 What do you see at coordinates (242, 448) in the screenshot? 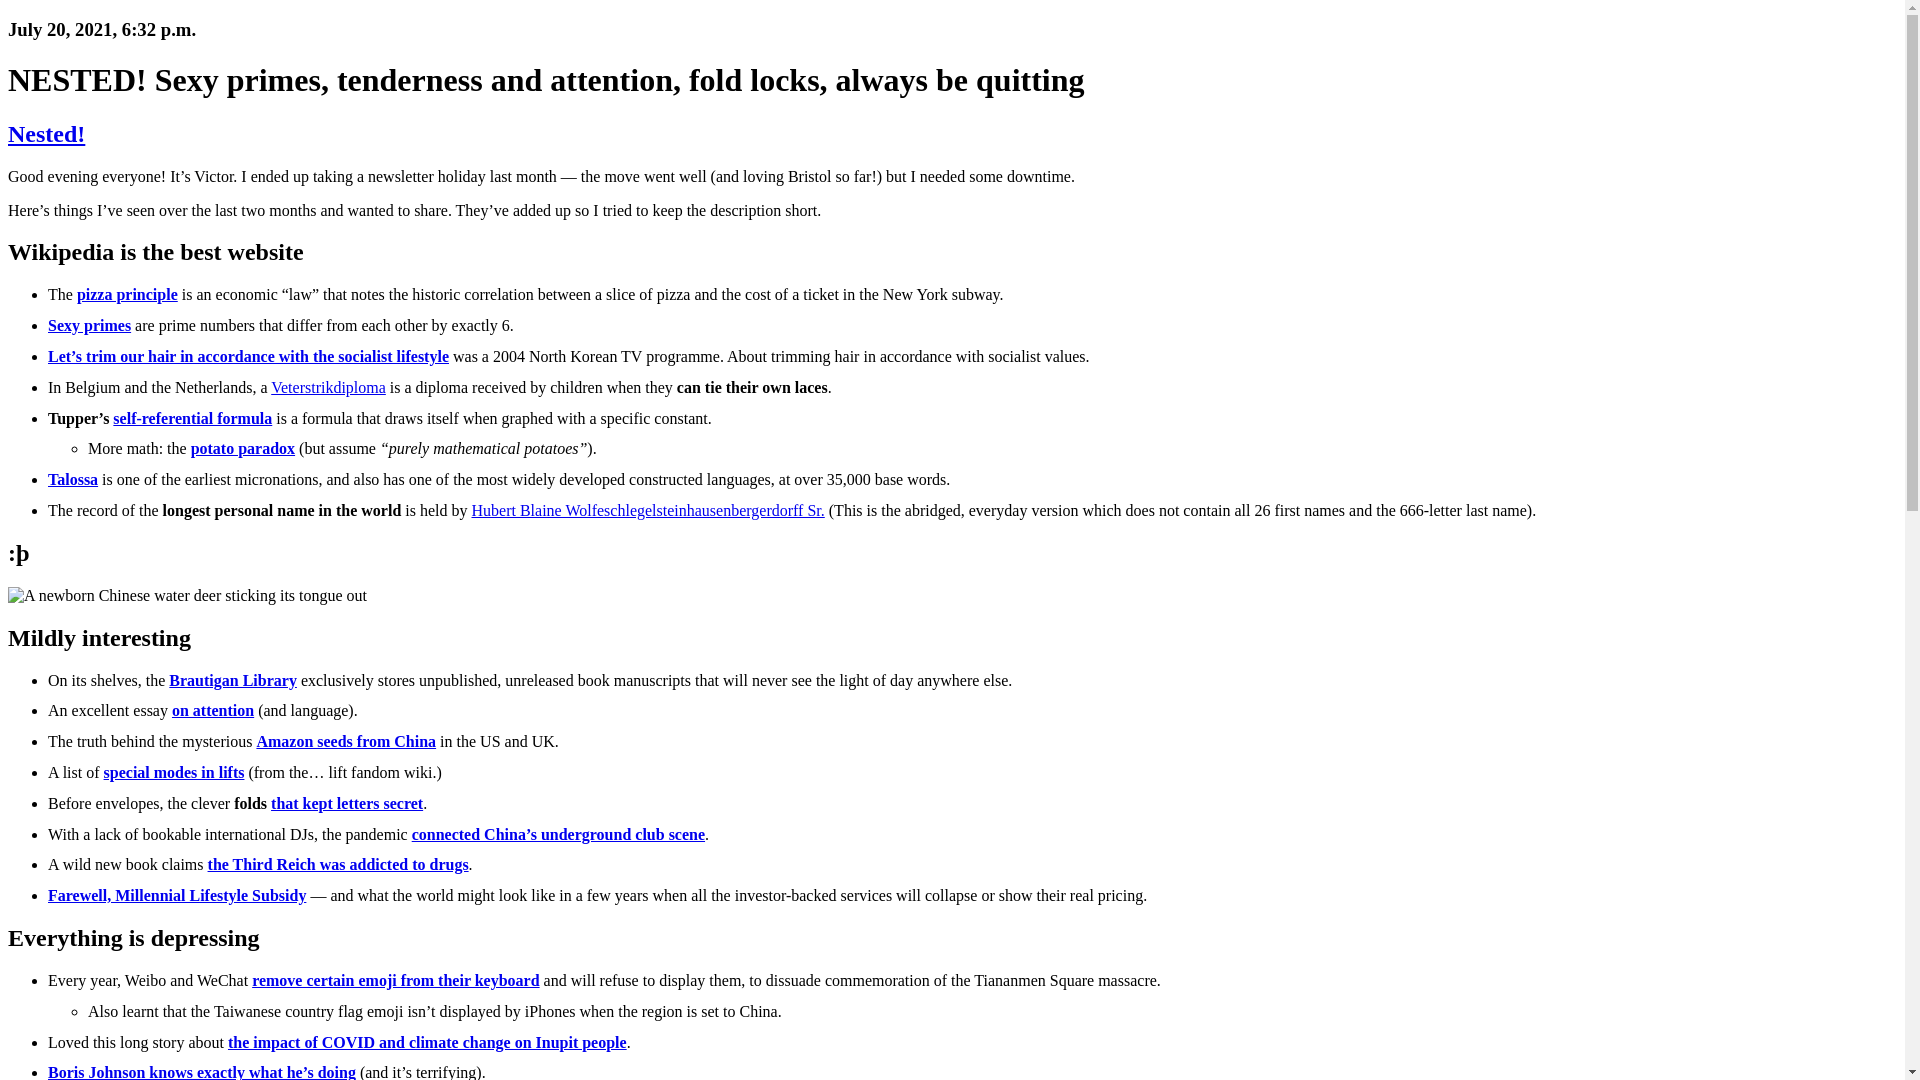
I see `potato paradox` at bounding box center [242, 448].